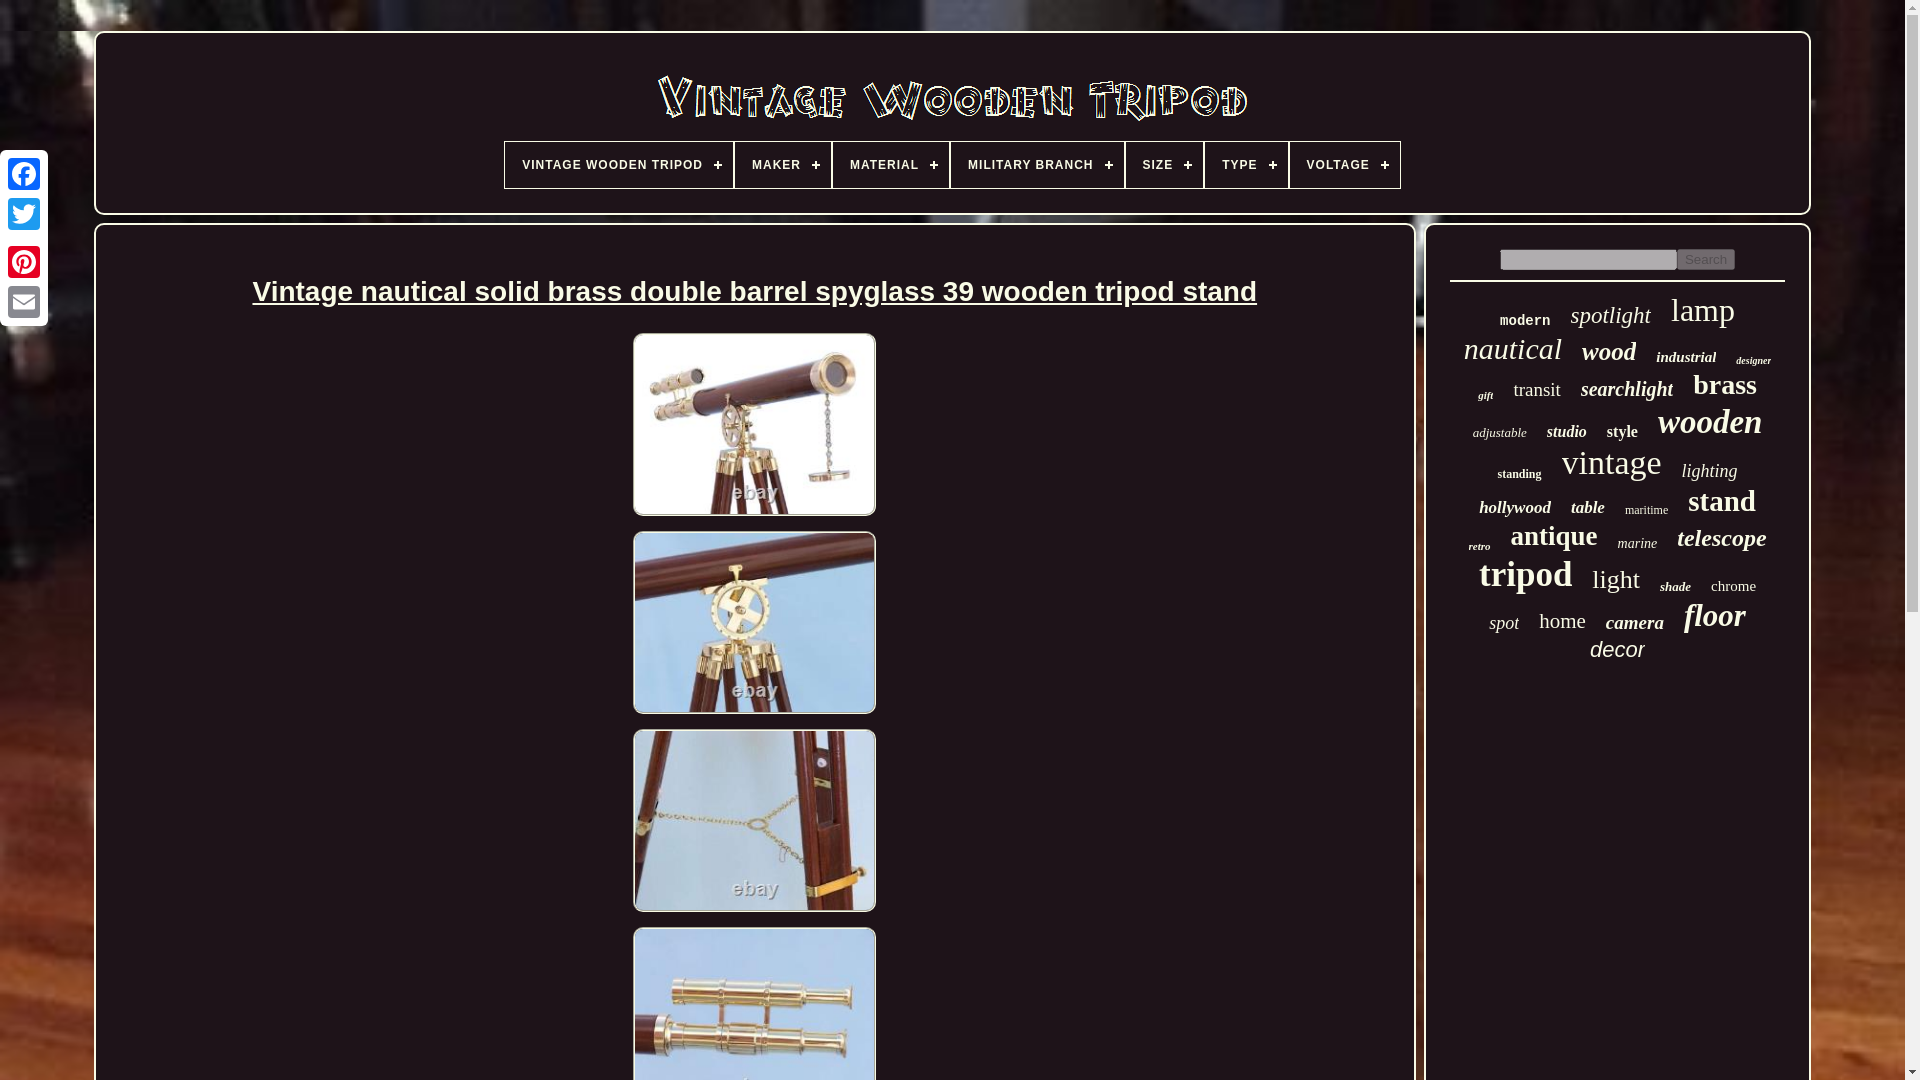  I want to click on Facebook, so click(24, 174).